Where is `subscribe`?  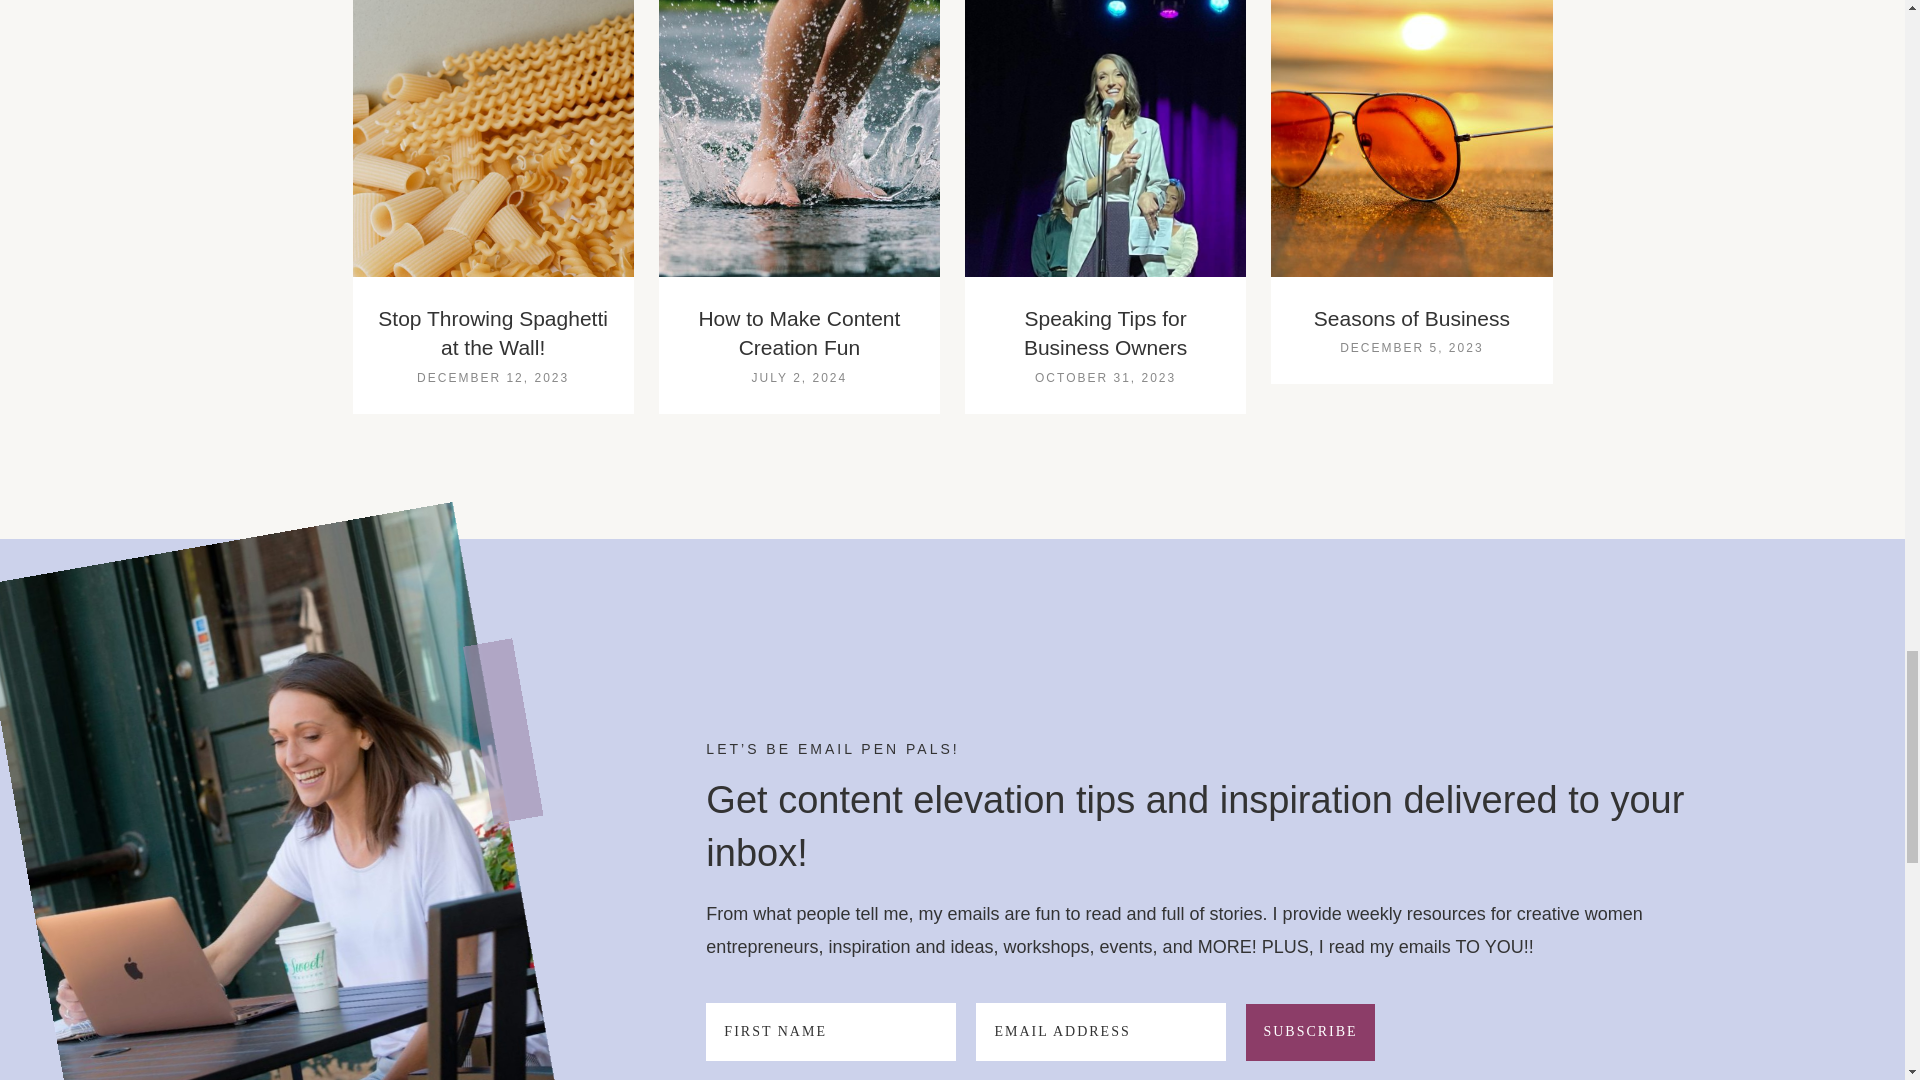
subscribe is located at coordinates (1310, 1032).